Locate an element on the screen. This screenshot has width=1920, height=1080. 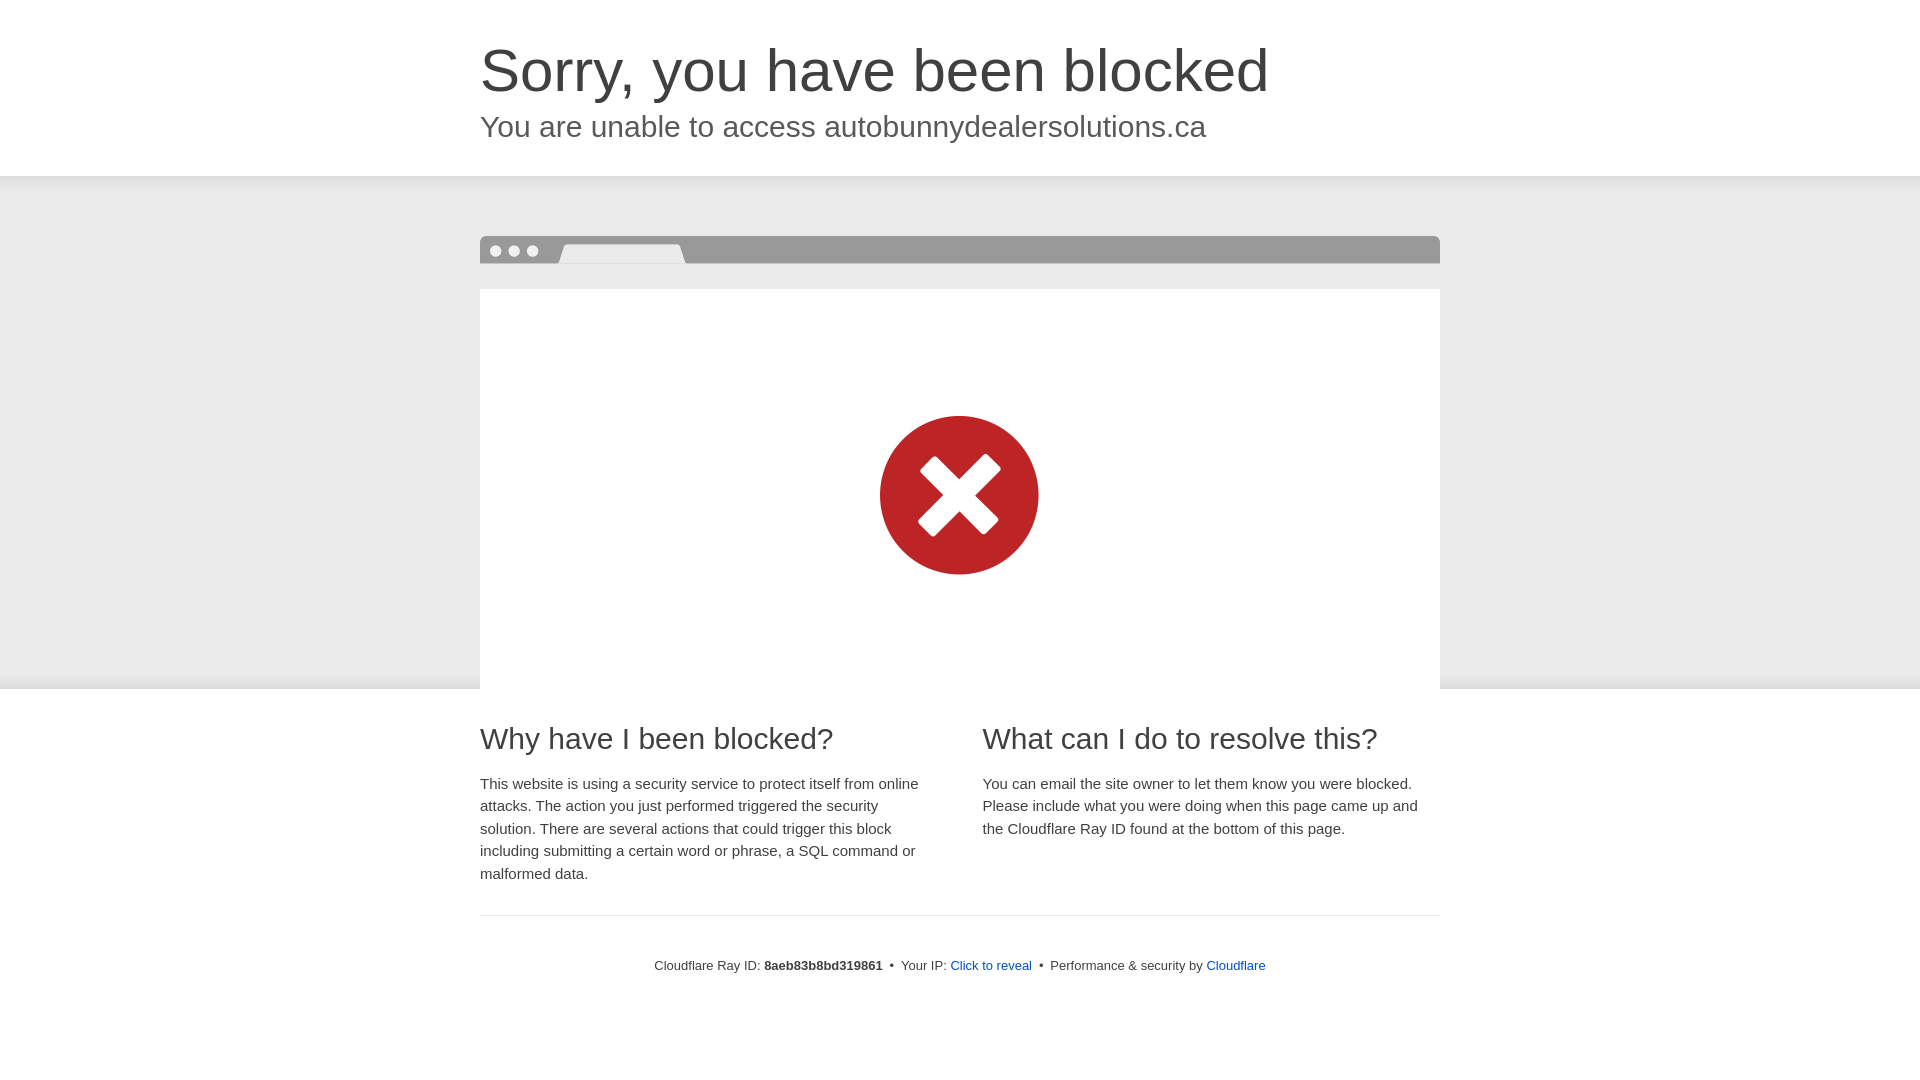
Click to reveal is located at coordinates (991, 966).